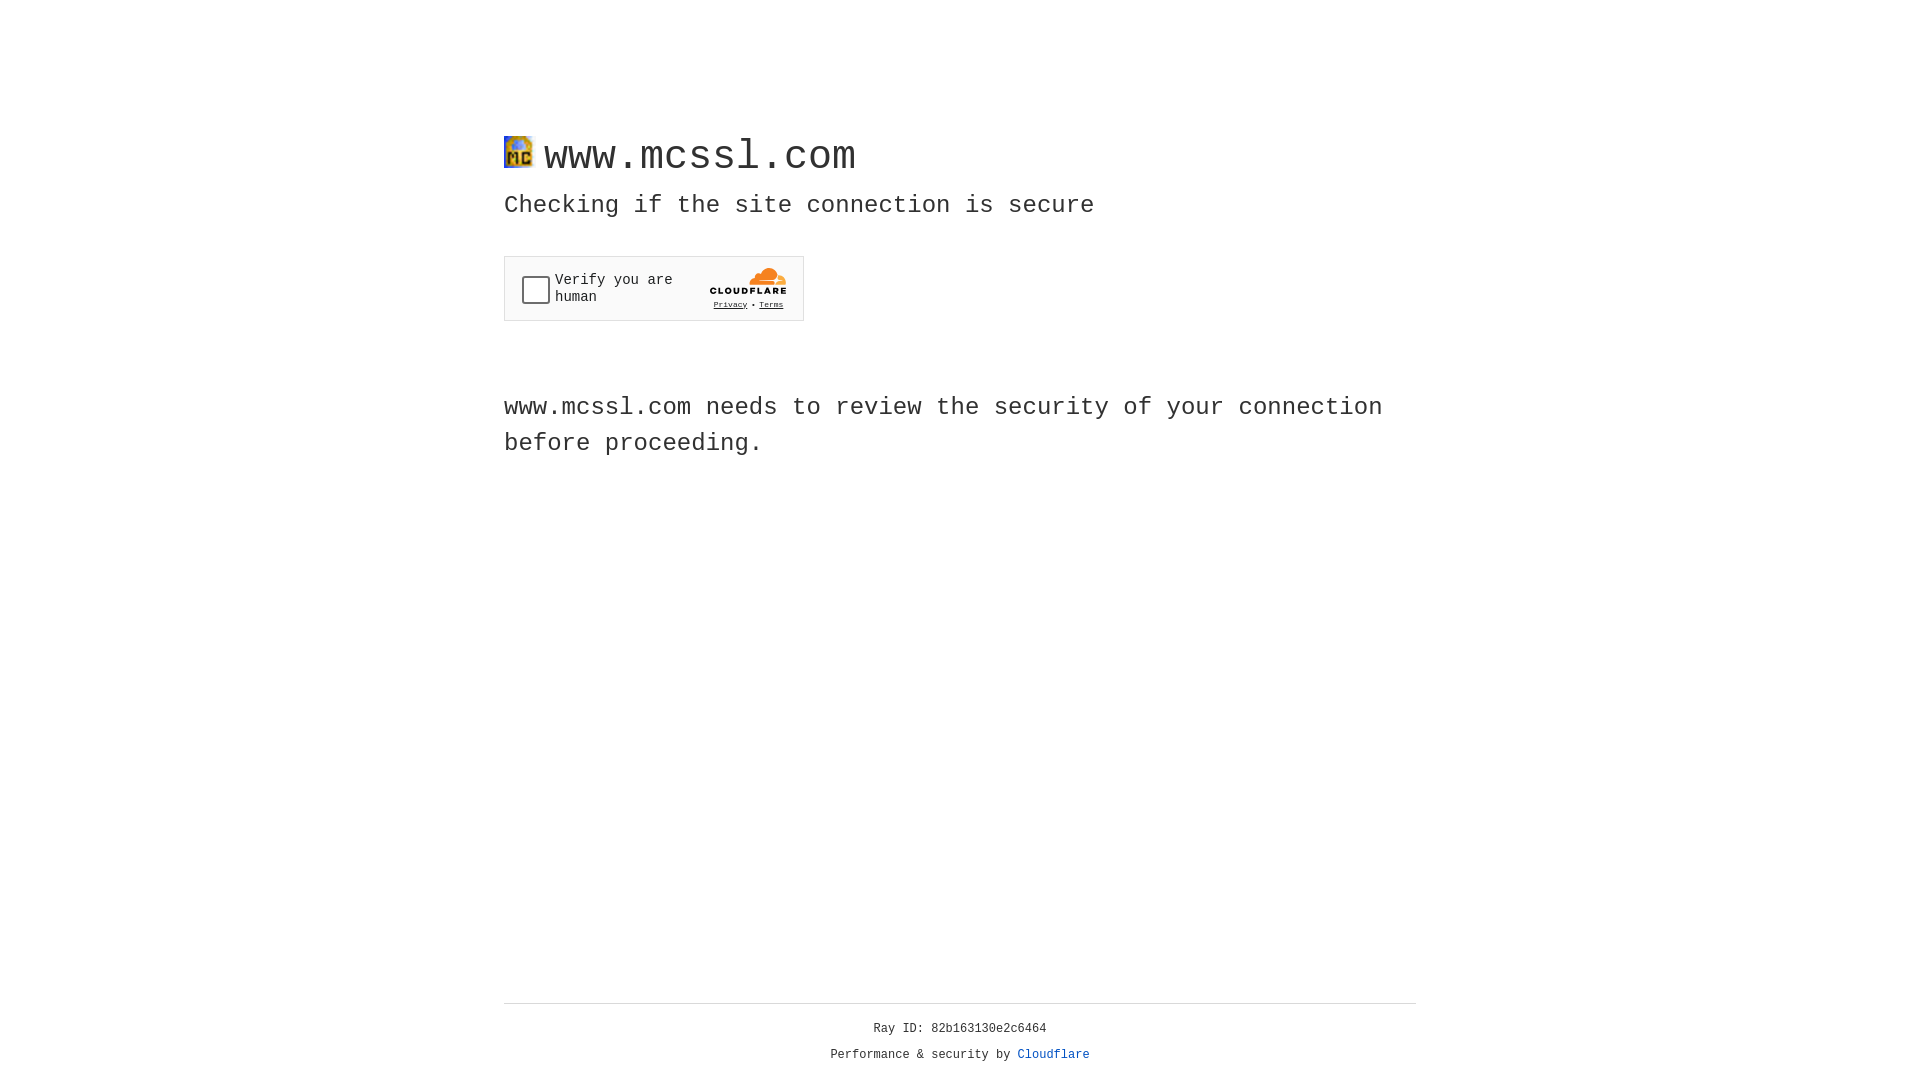  I want to click on Cloudflare, so click(1054, 1055).